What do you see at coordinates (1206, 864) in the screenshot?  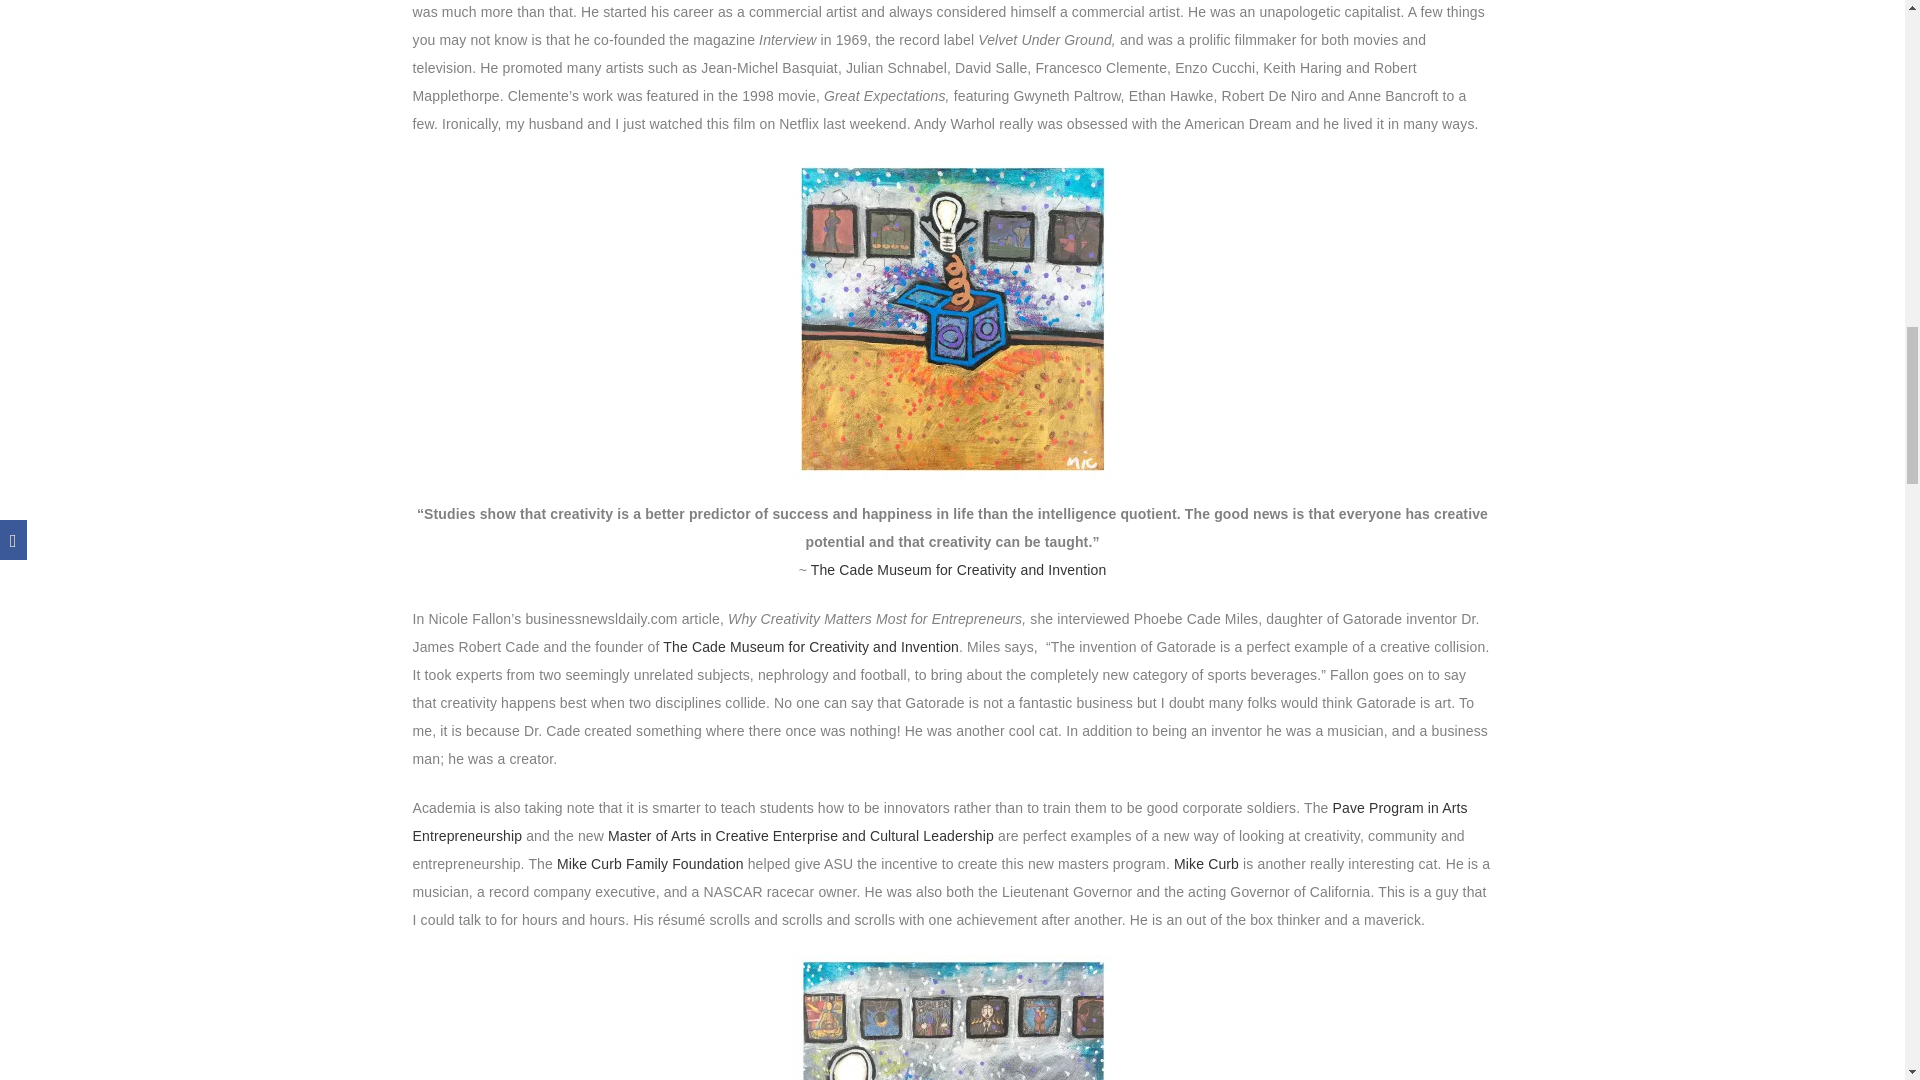 I see `Mike Curb` at bounding box center [1206, 864].